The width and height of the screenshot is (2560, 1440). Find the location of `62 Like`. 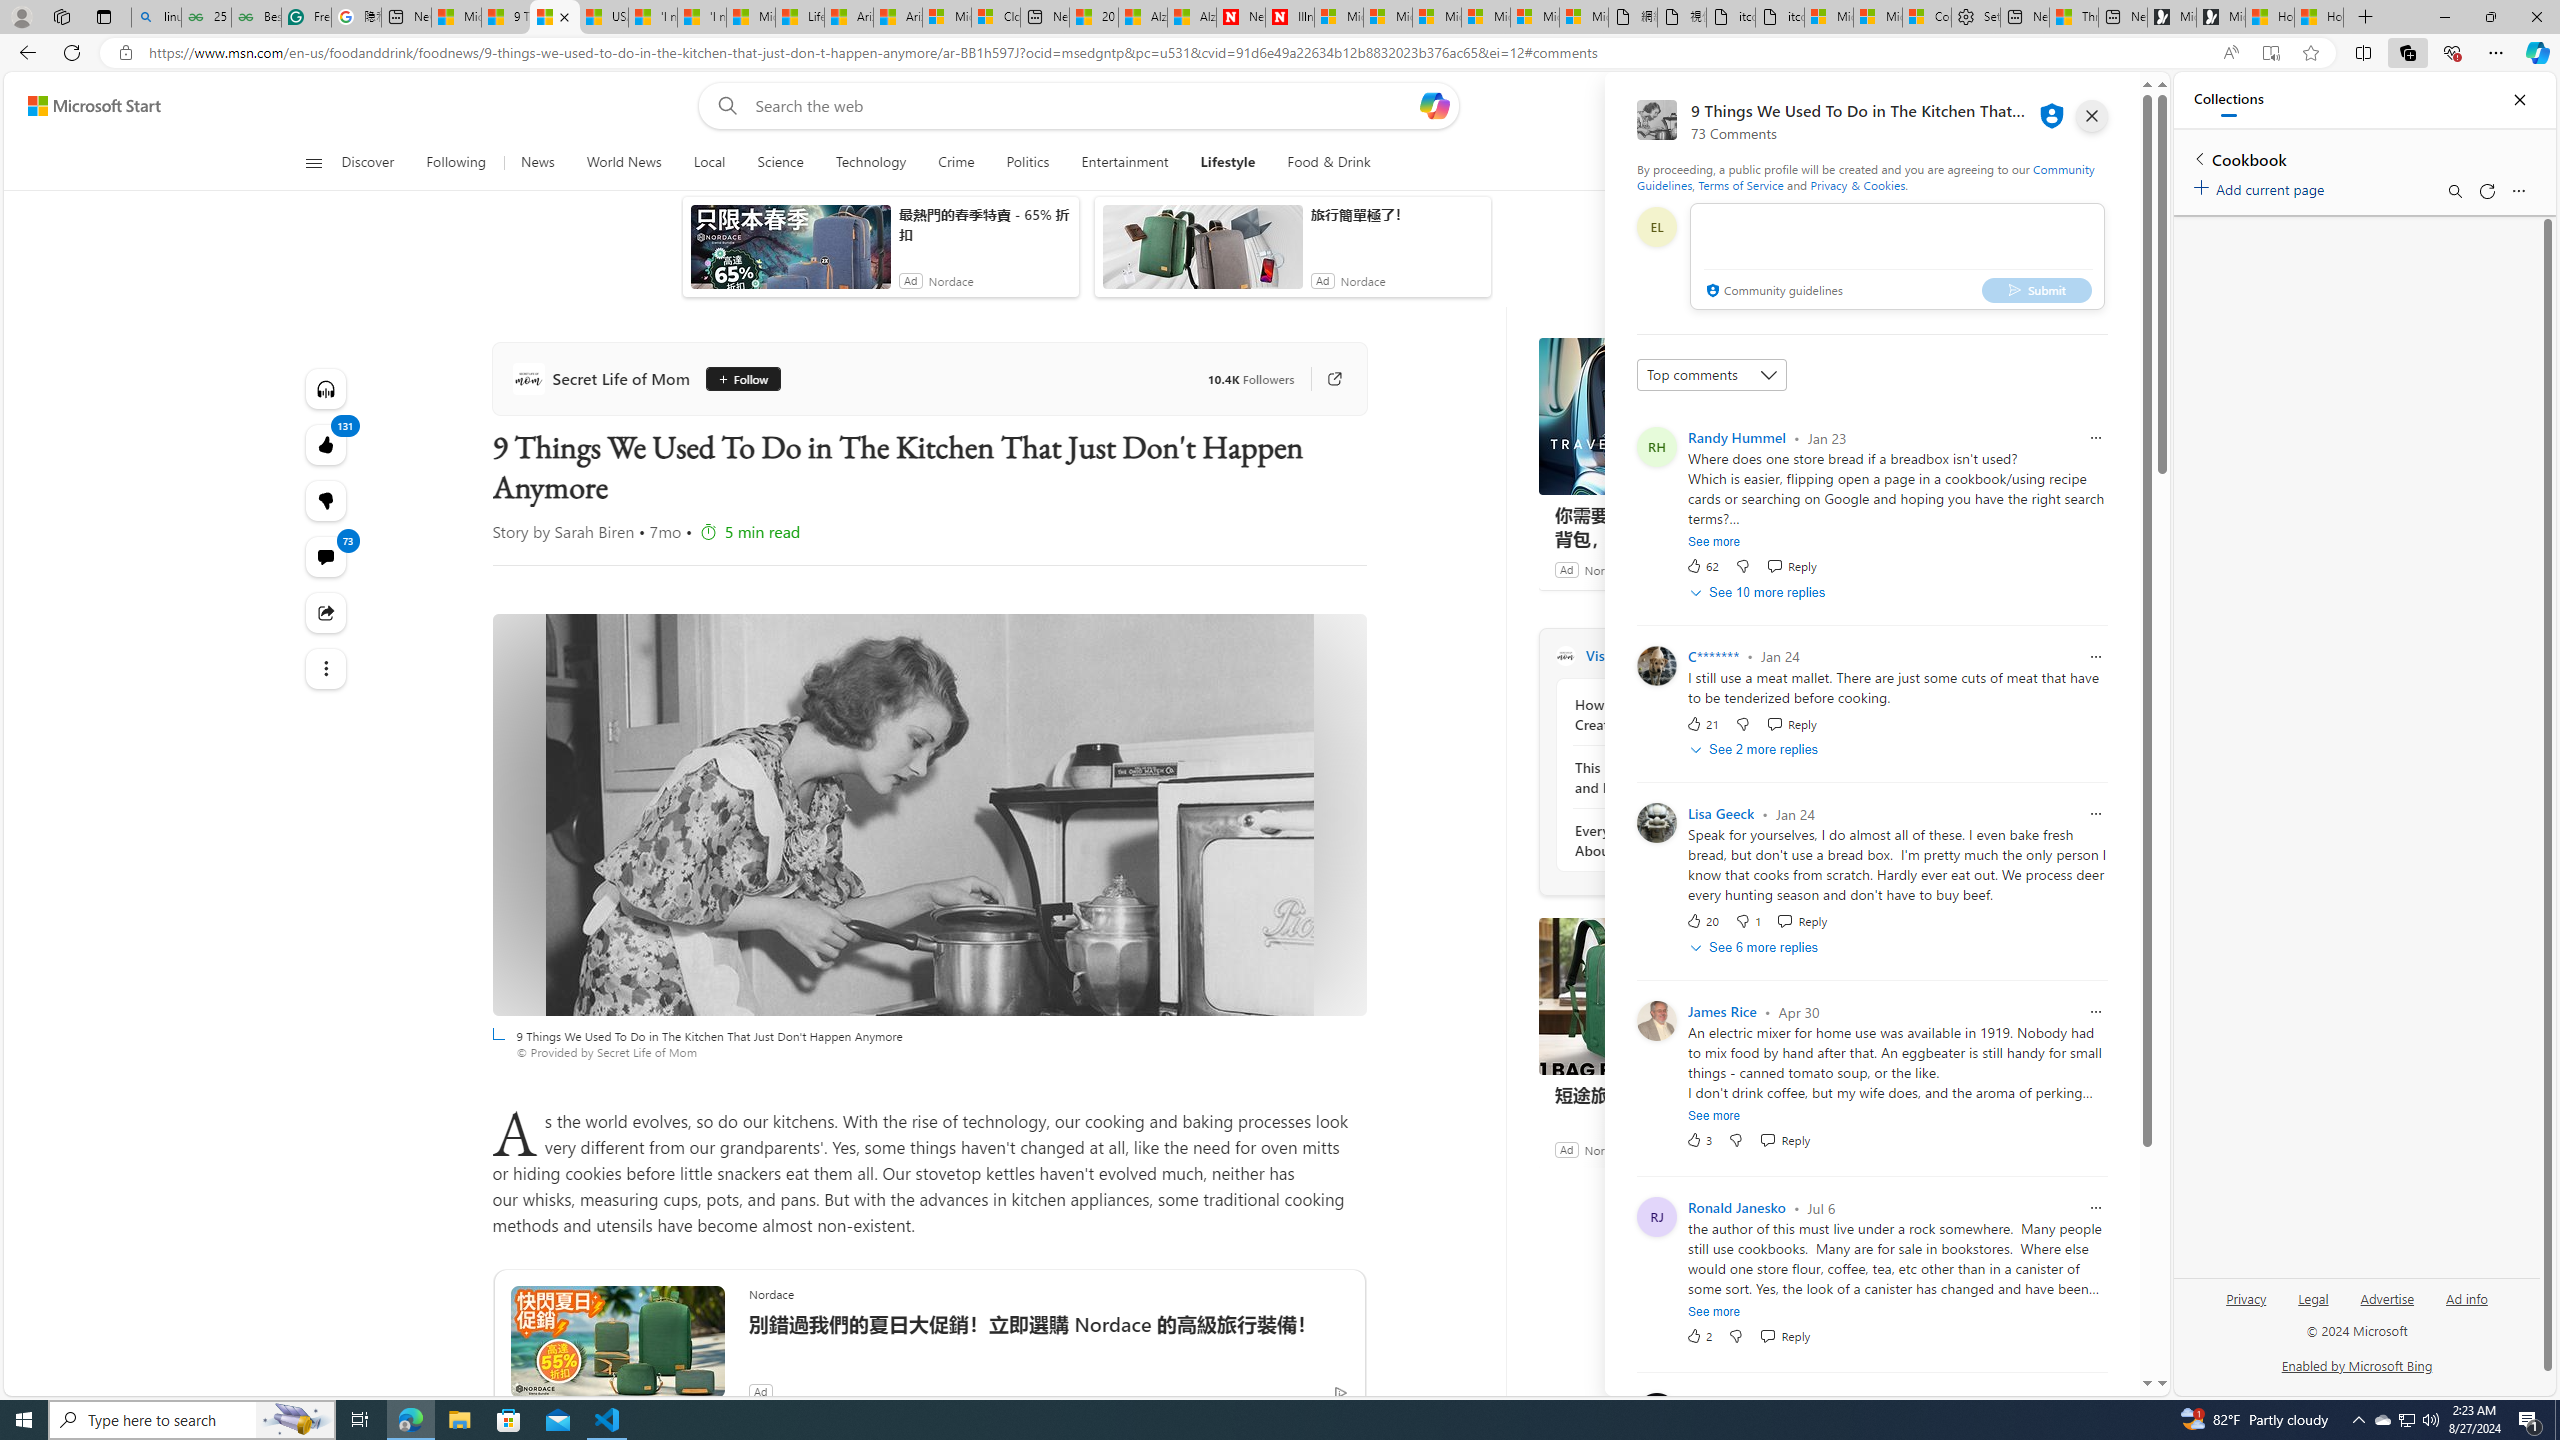

62 Like is located at coordinates (1702, 566).